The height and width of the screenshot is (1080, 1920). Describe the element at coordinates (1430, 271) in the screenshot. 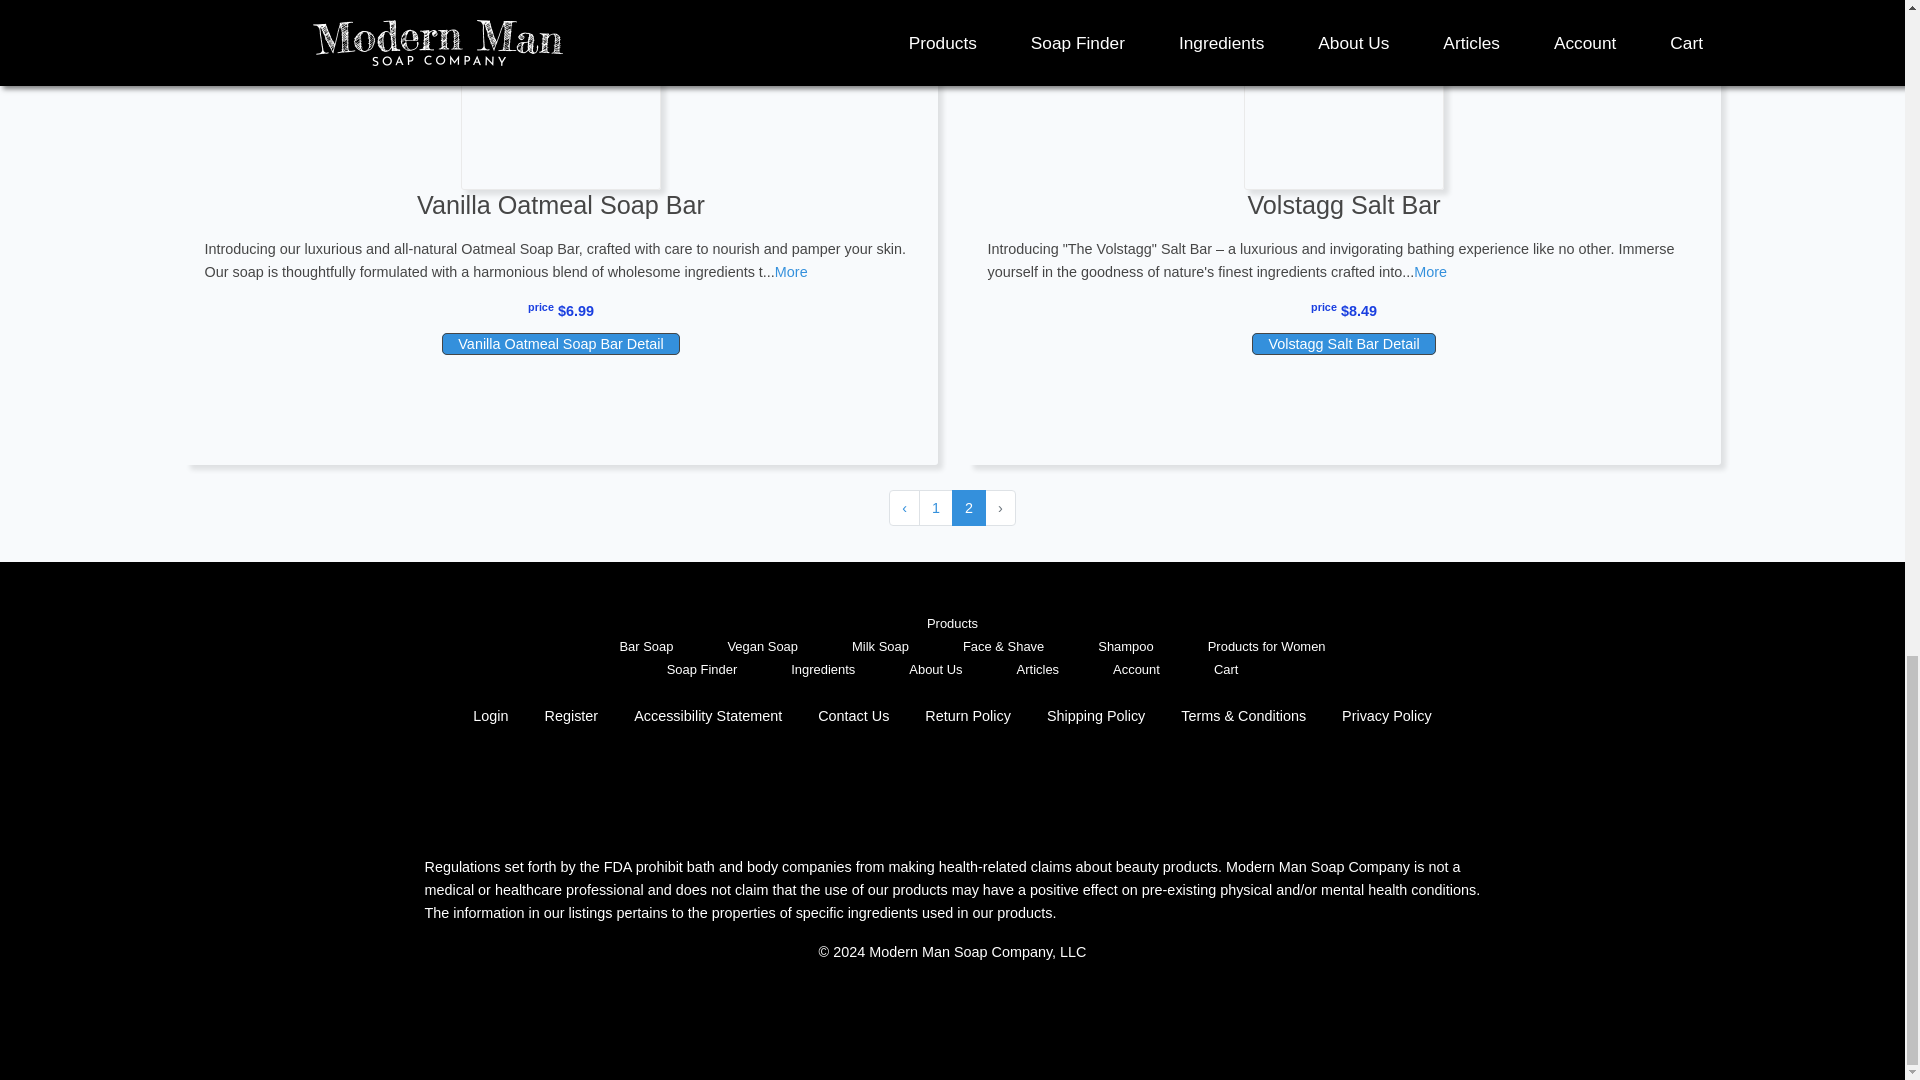

I see `More` at that location.